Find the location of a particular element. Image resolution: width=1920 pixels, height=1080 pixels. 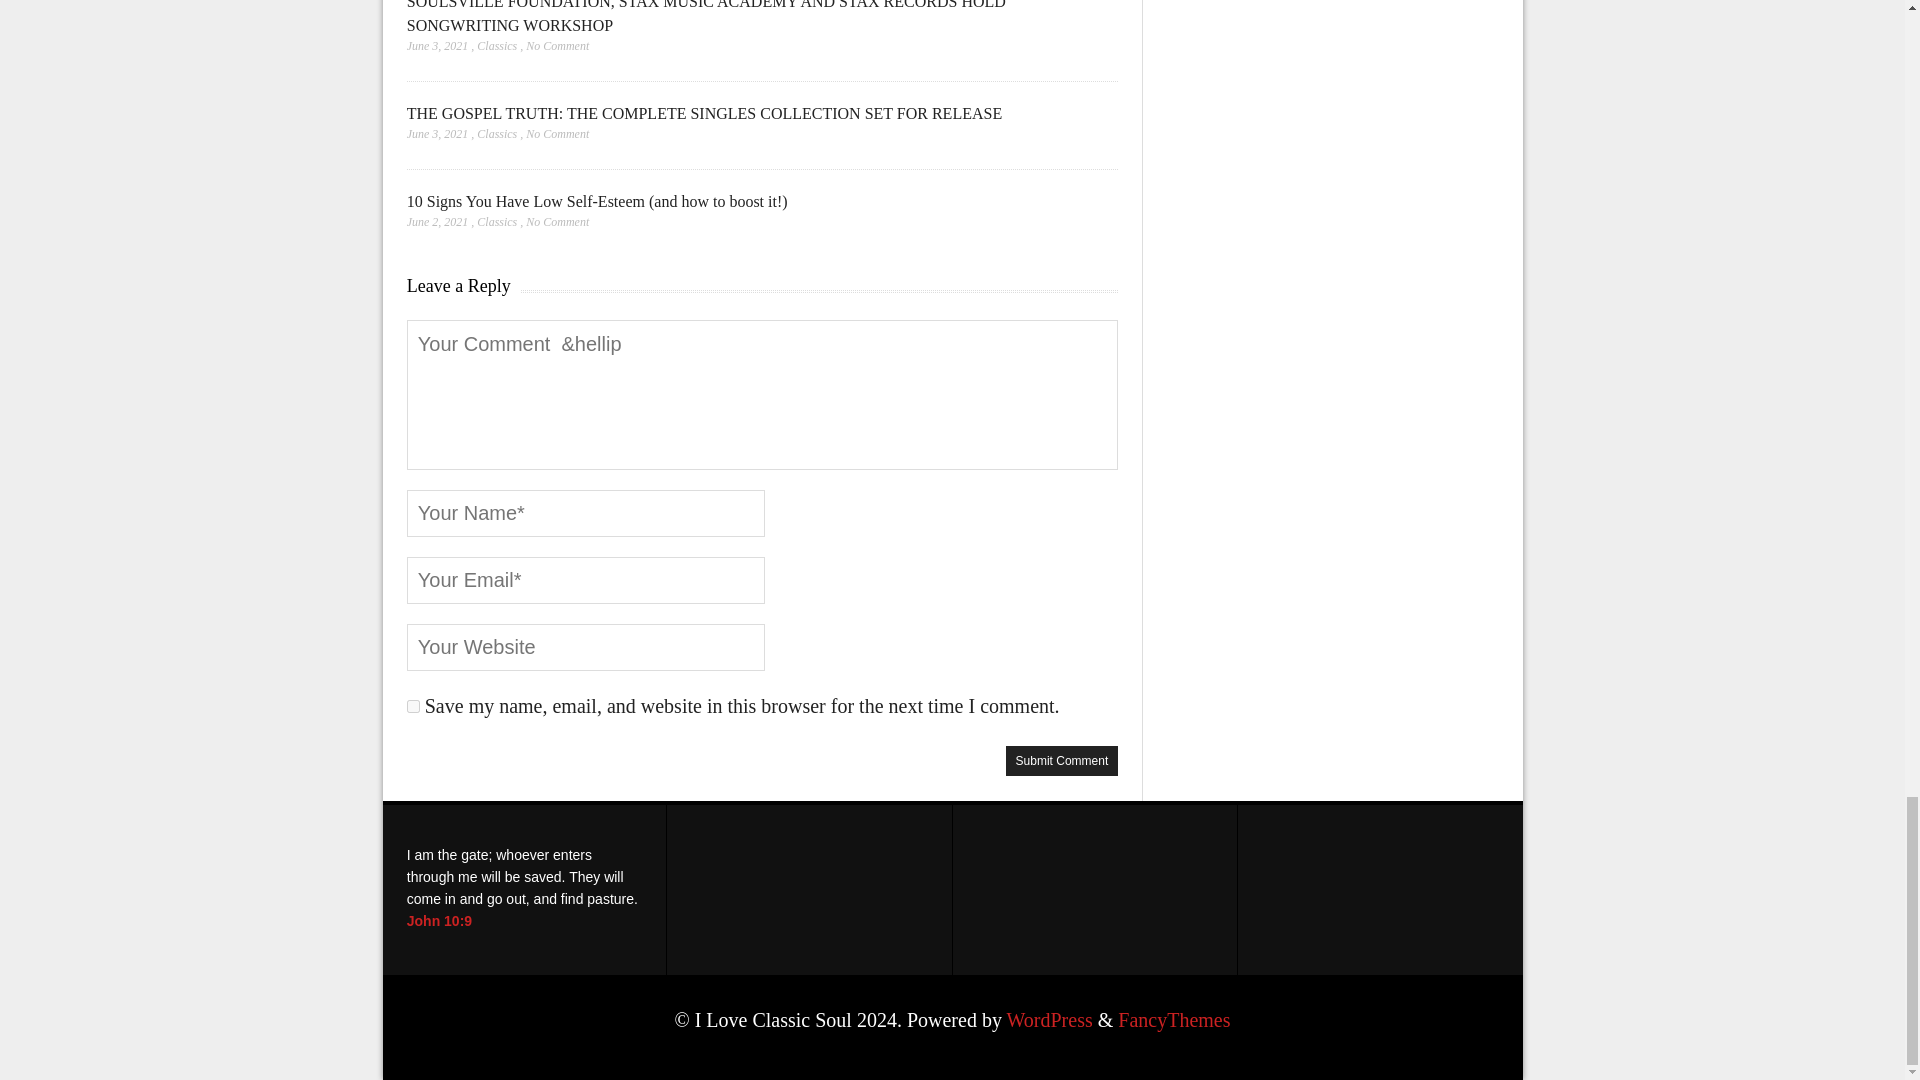

WordPress is located at coordinates (1049, 1020).